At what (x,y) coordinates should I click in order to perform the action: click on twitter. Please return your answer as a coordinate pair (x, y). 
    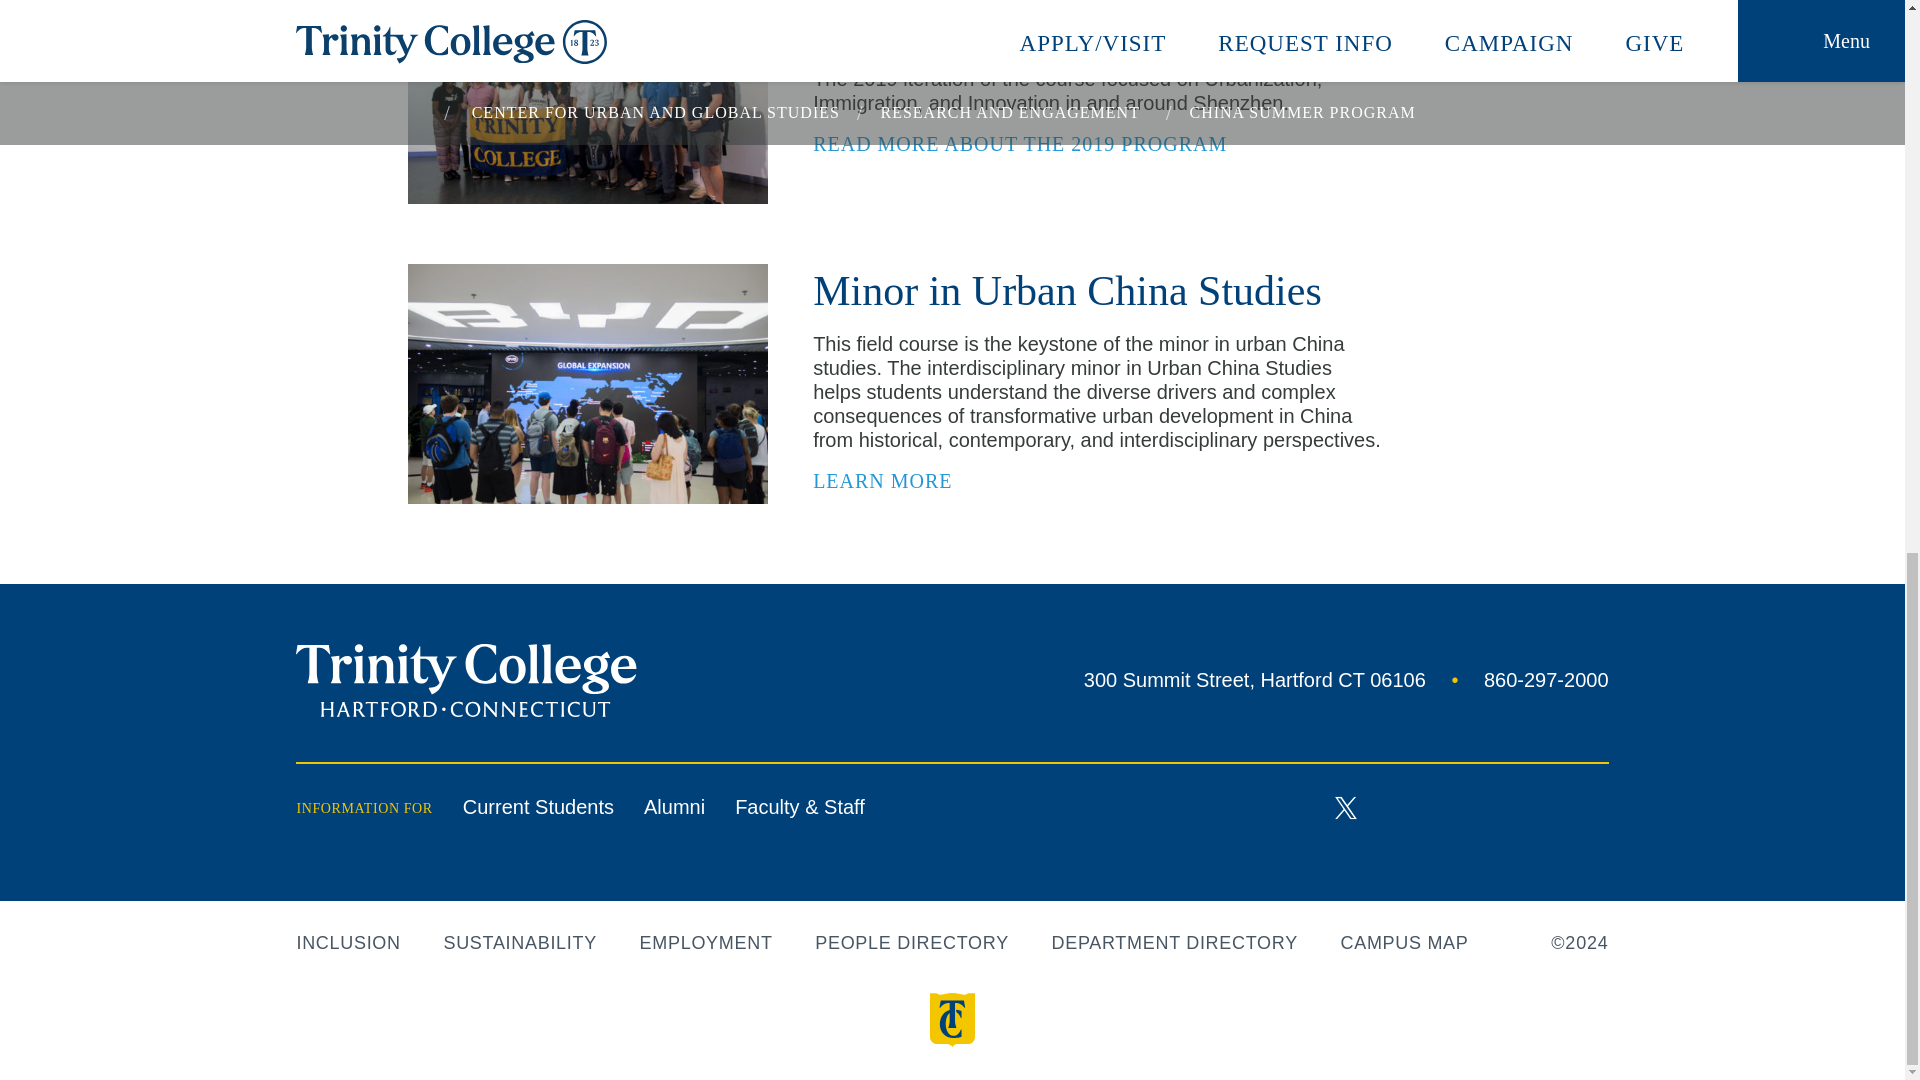
    Looking at the image, I should click on (1346, 806).